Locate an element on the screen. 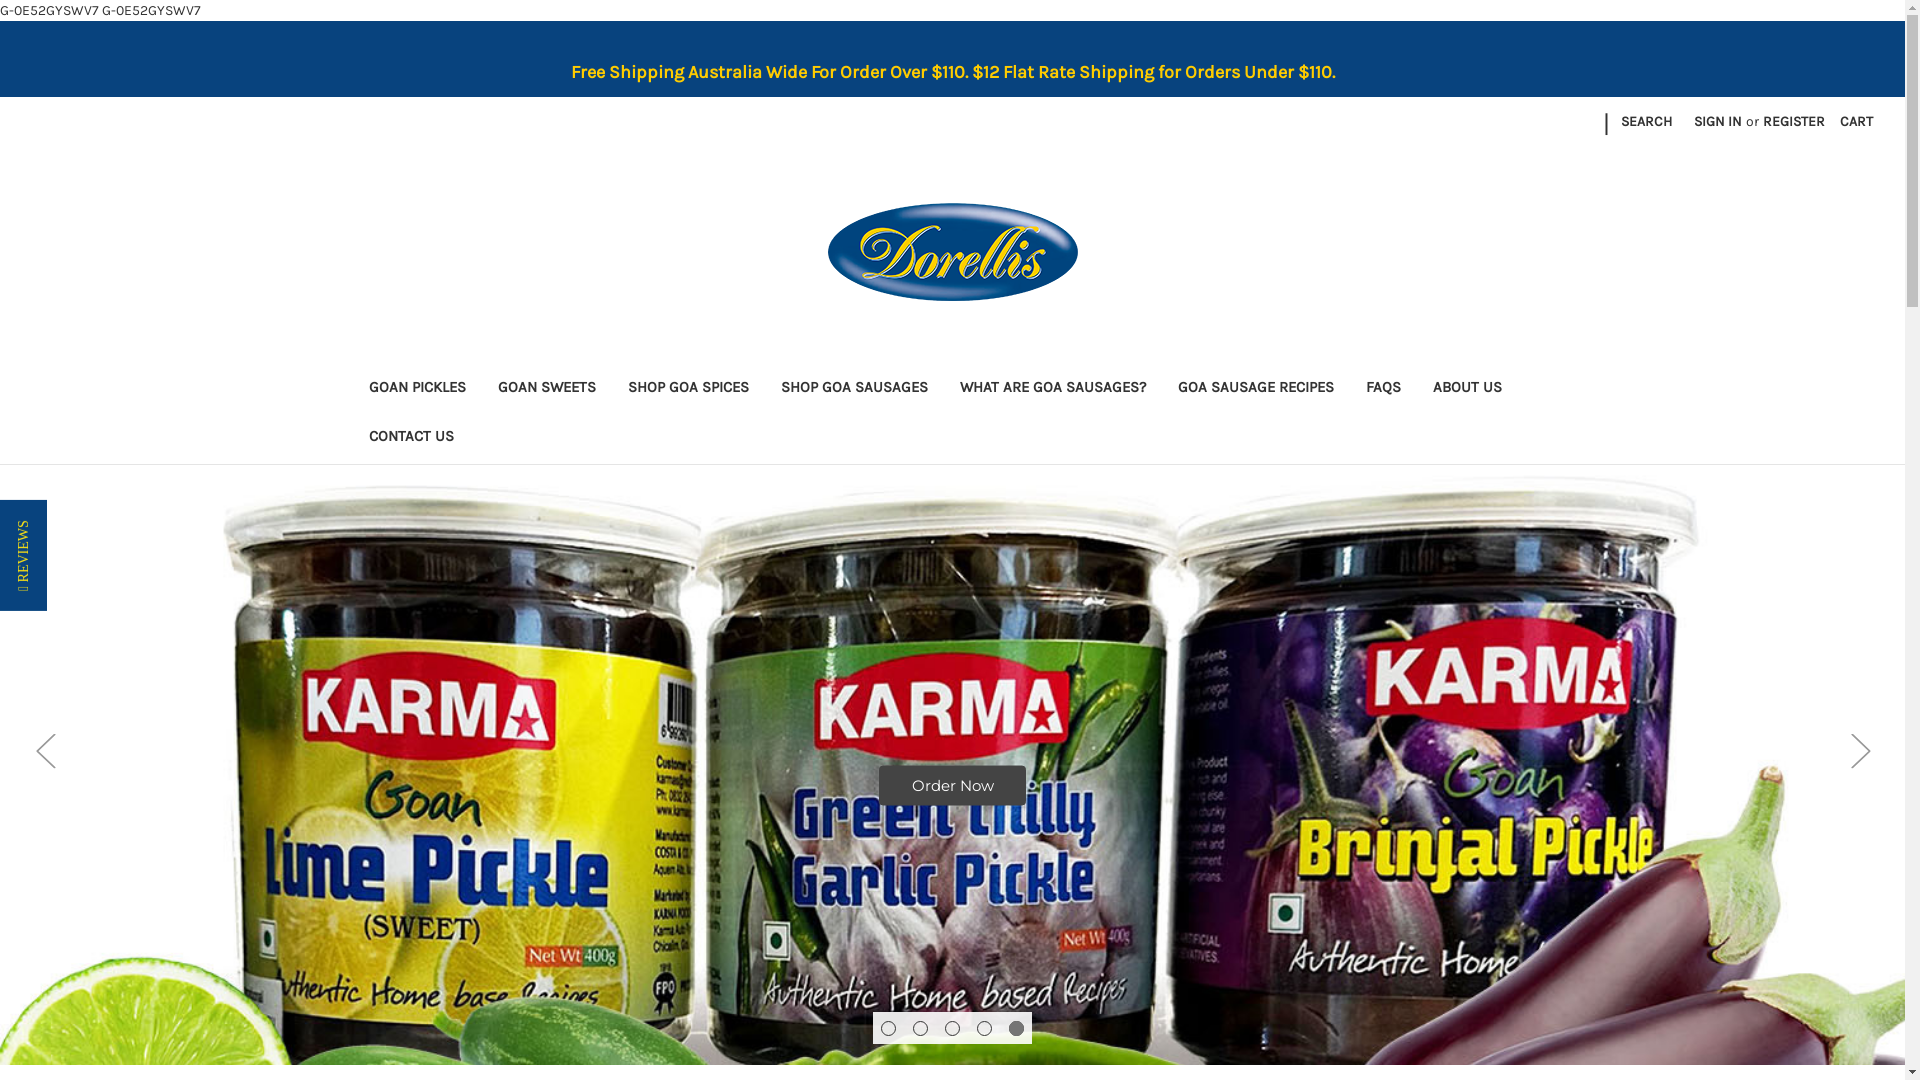  CART is located at coordinates (1856, 122).